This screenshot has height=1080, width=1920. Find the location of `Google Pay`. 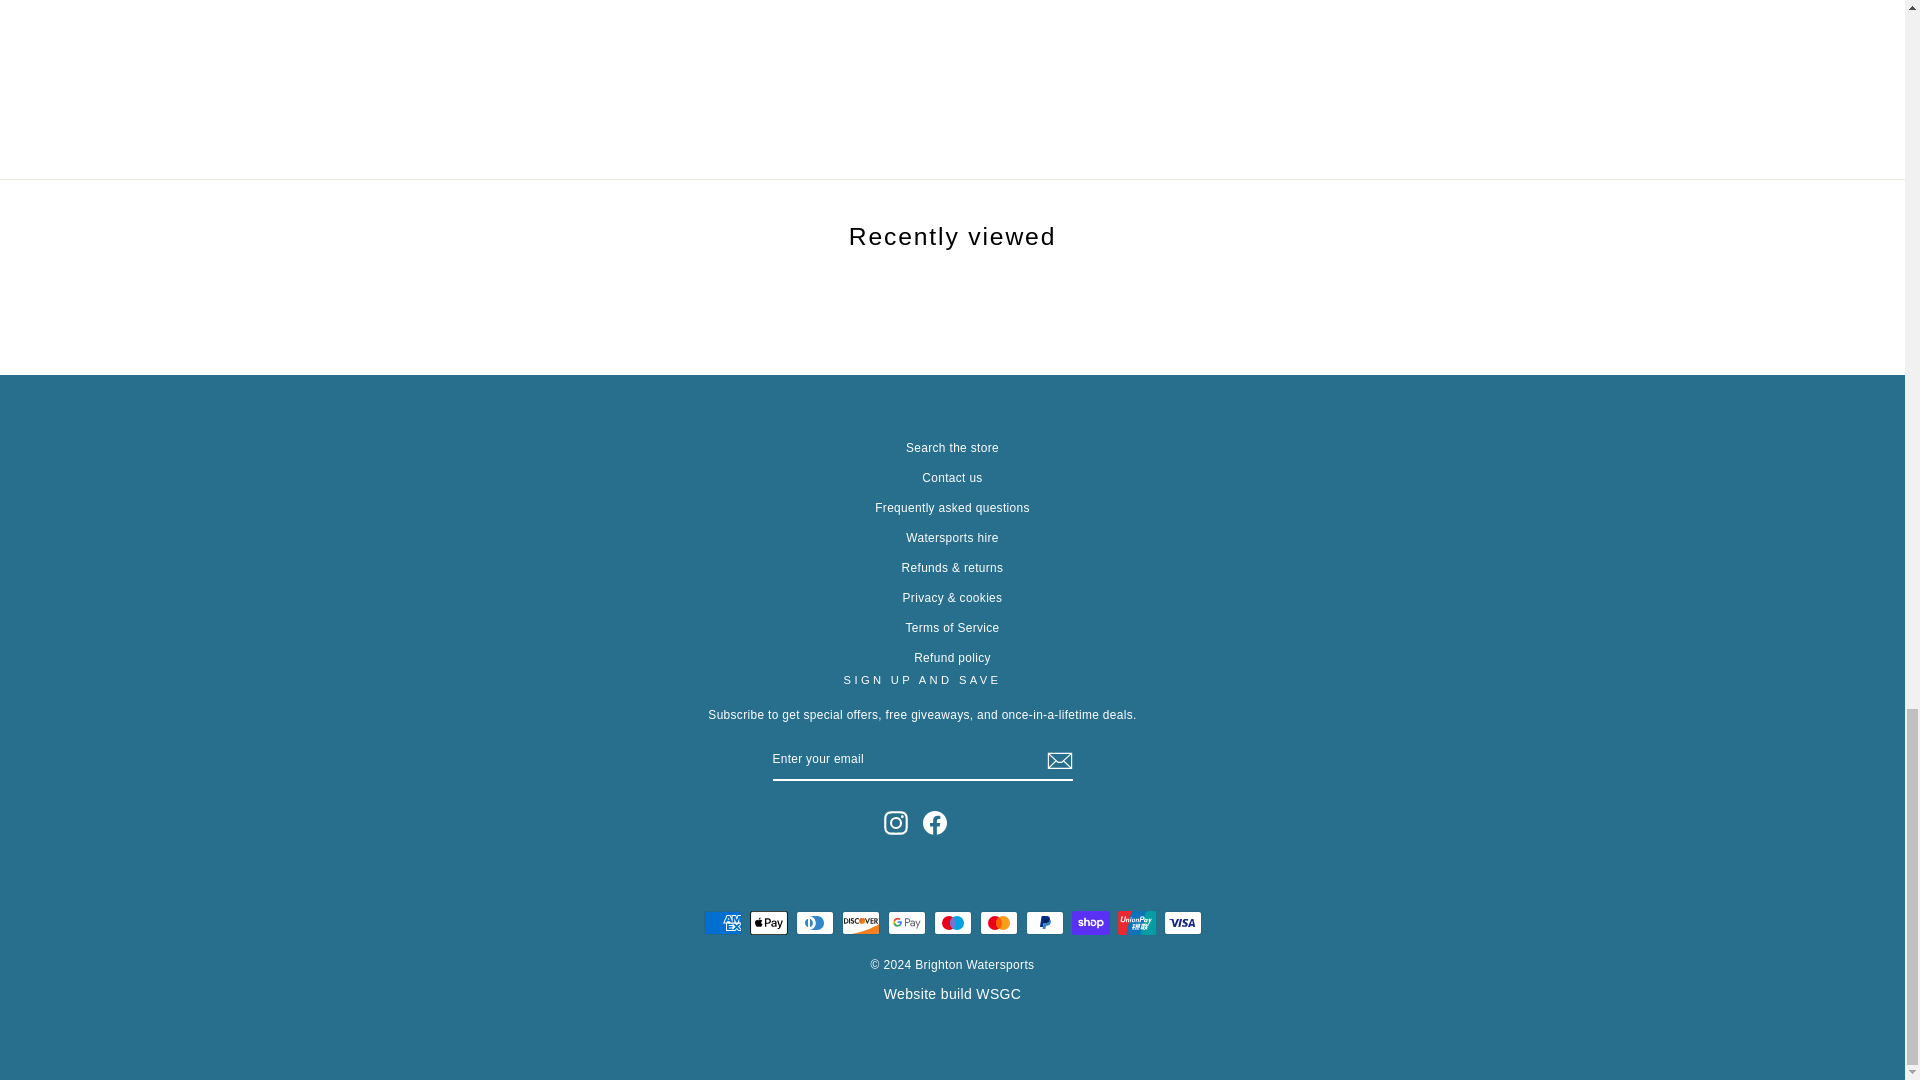

Google Pay is located at coordinates (906, 923).